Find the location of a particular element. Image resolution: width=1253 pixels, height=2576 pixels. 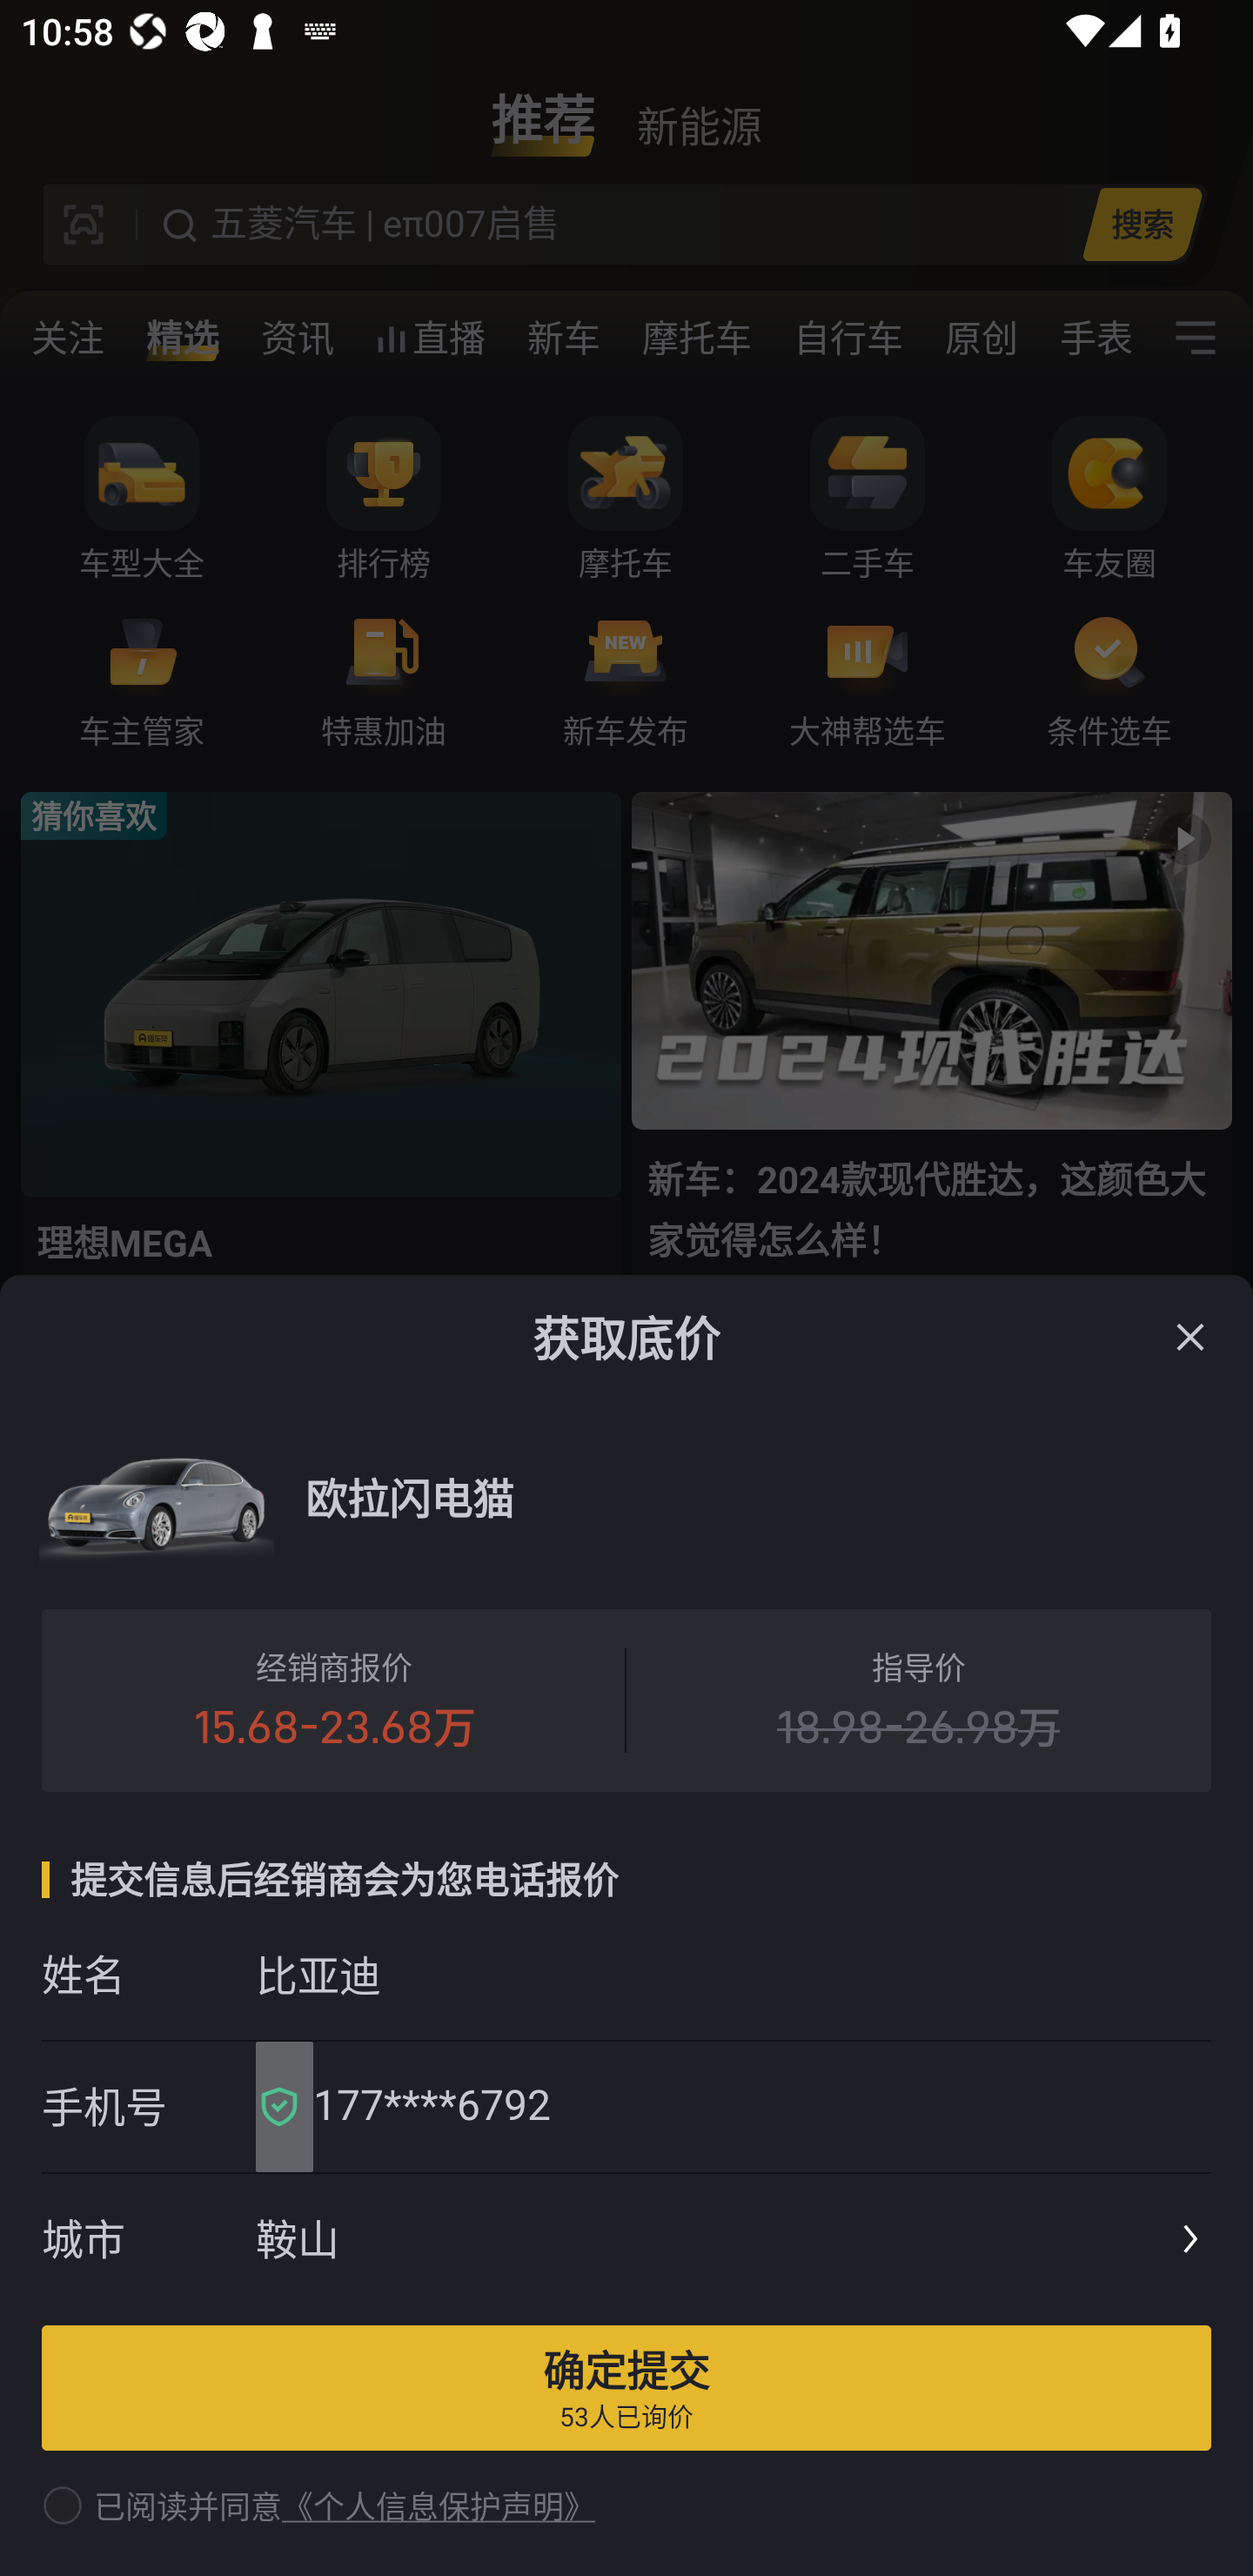

比亚迪 is located at coordinates (733, 1974).